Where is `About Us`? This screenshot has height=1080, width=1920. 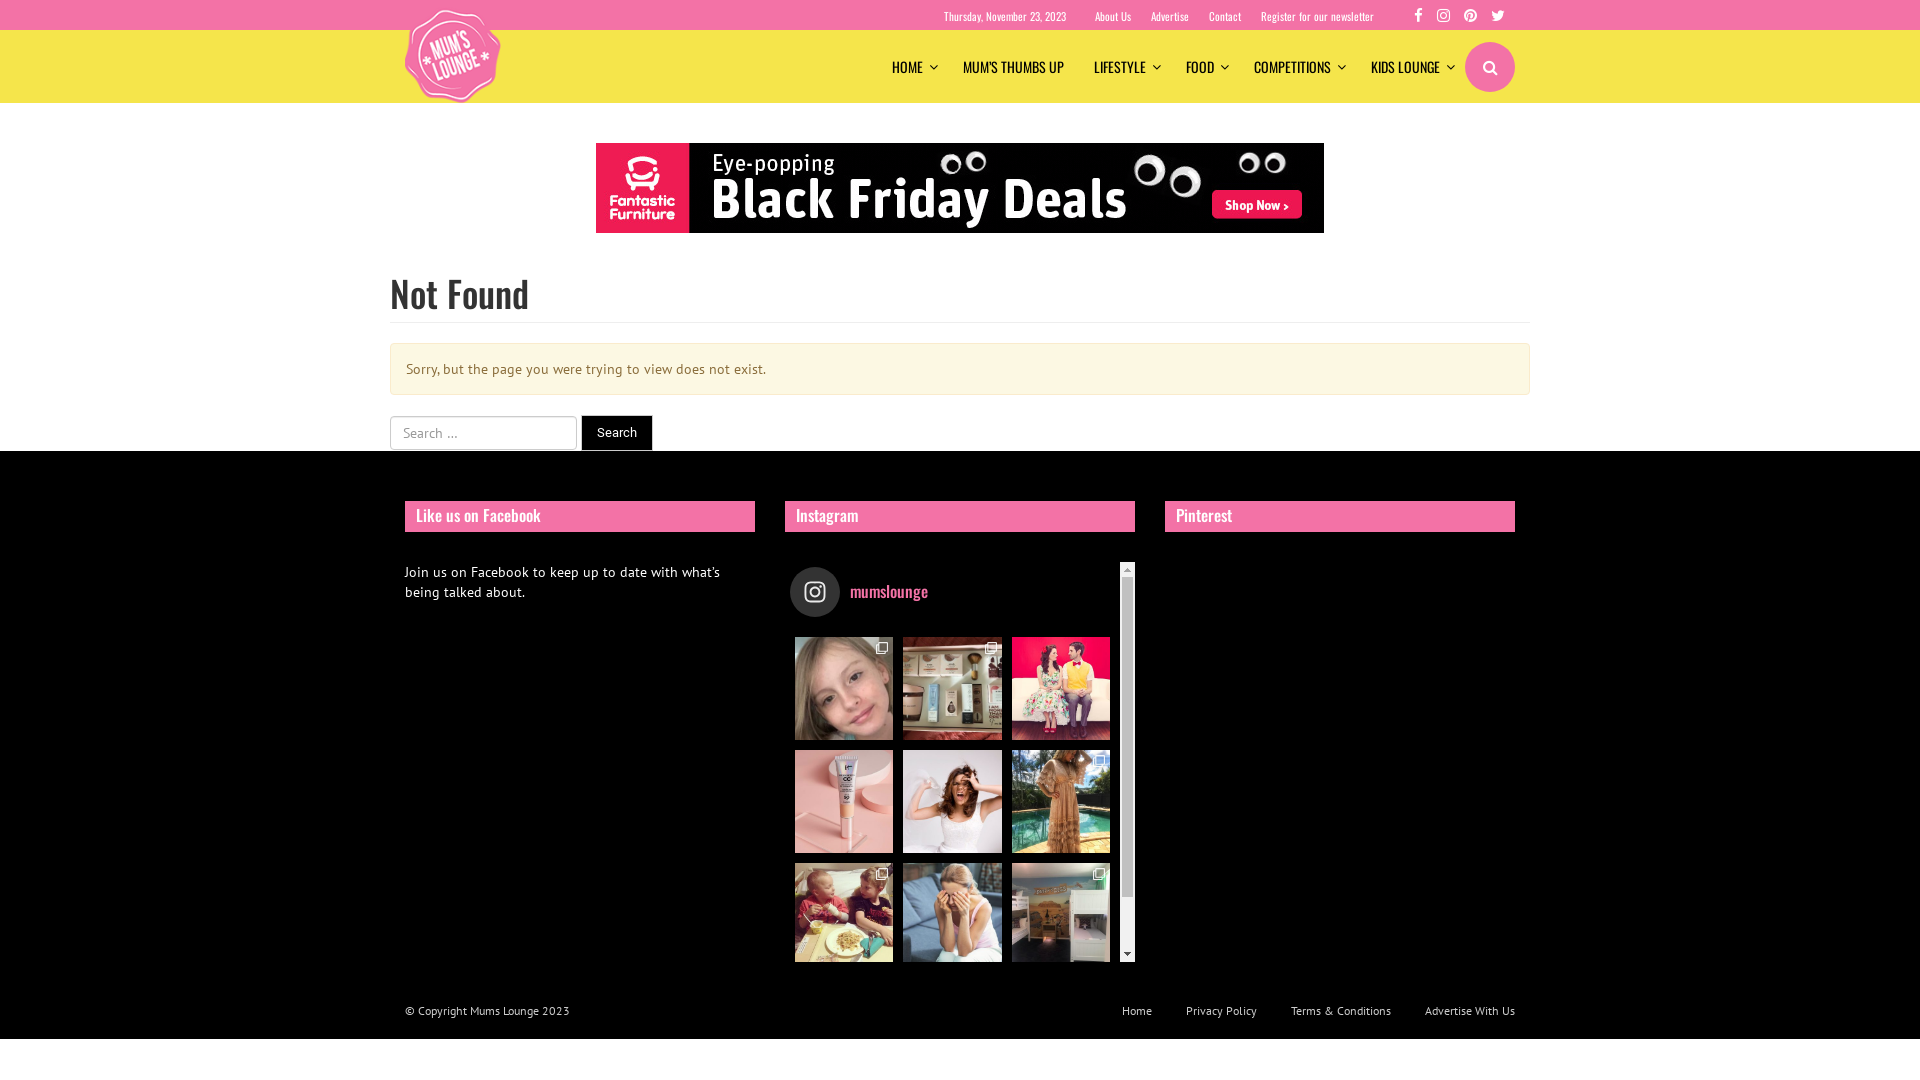
About Us is located at coordinates (1113, 16).